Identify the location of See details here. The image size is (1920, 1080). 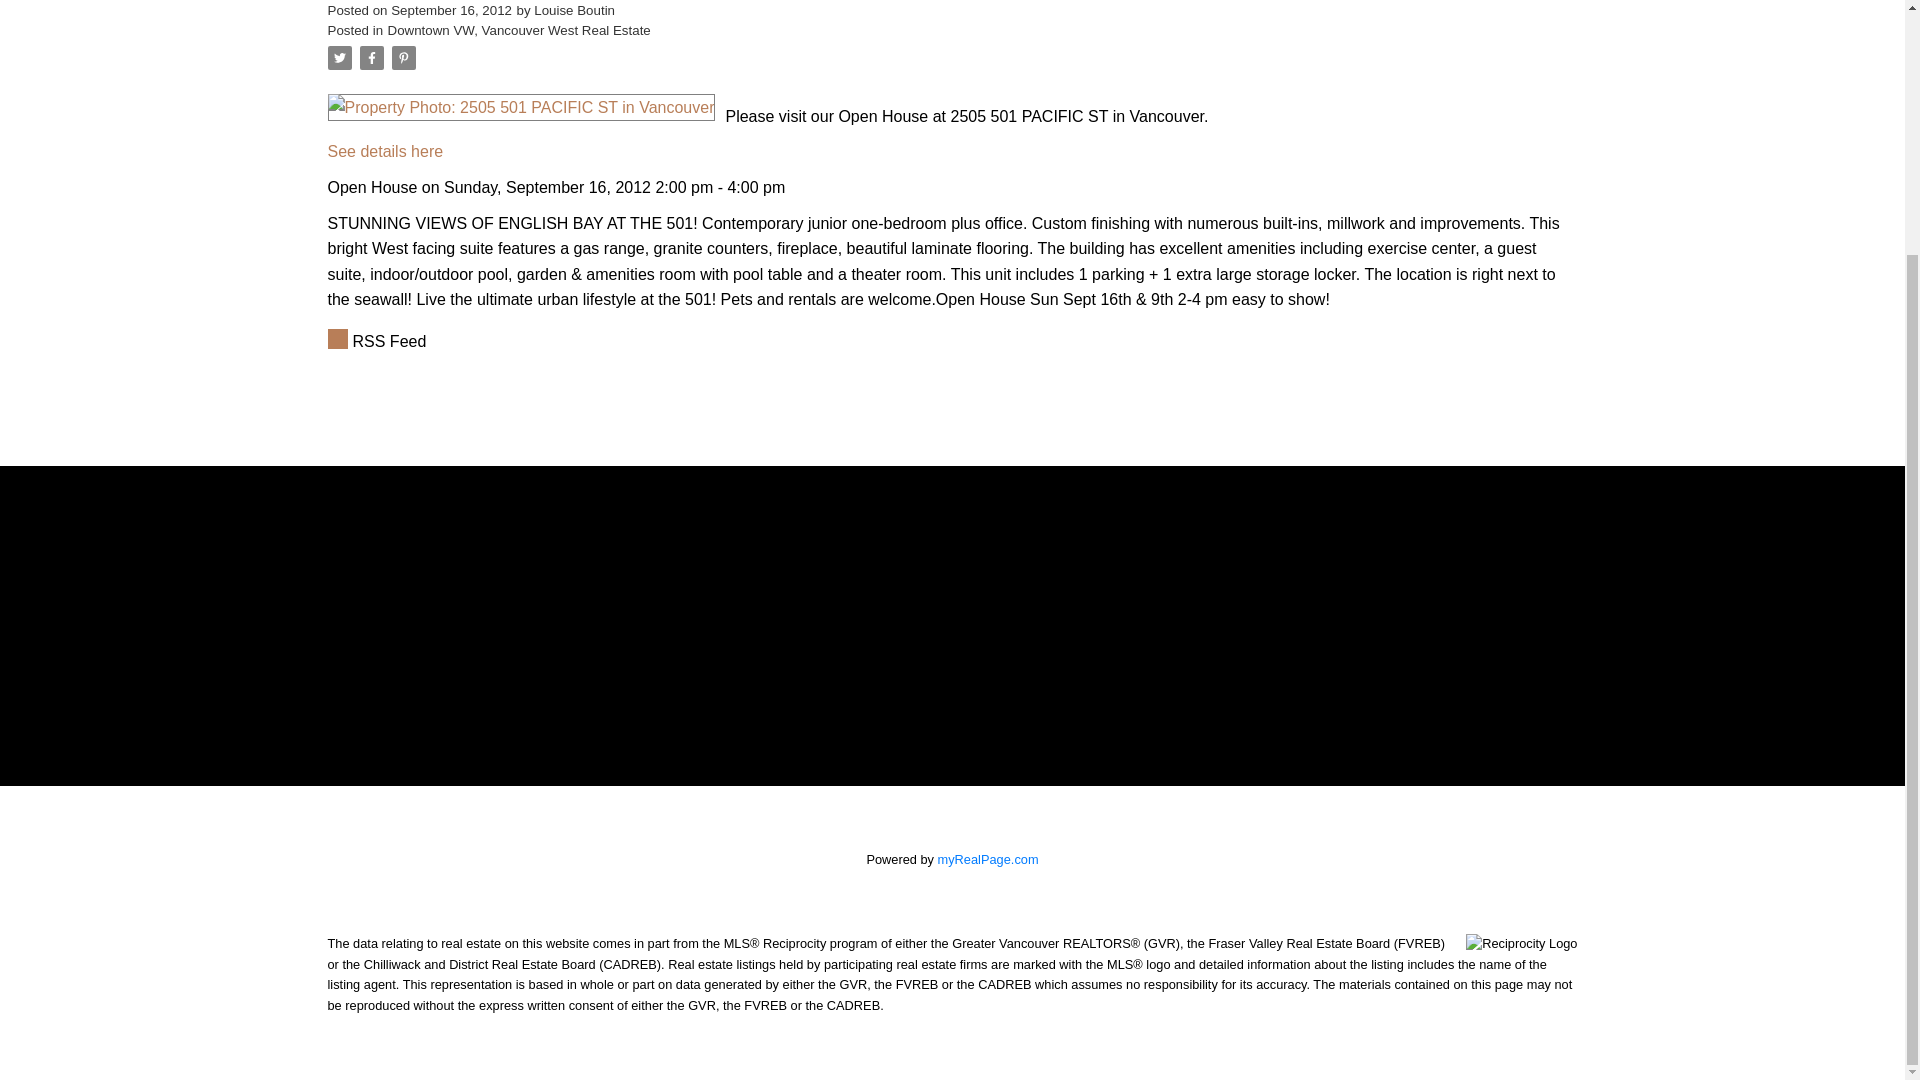
(386, 150).